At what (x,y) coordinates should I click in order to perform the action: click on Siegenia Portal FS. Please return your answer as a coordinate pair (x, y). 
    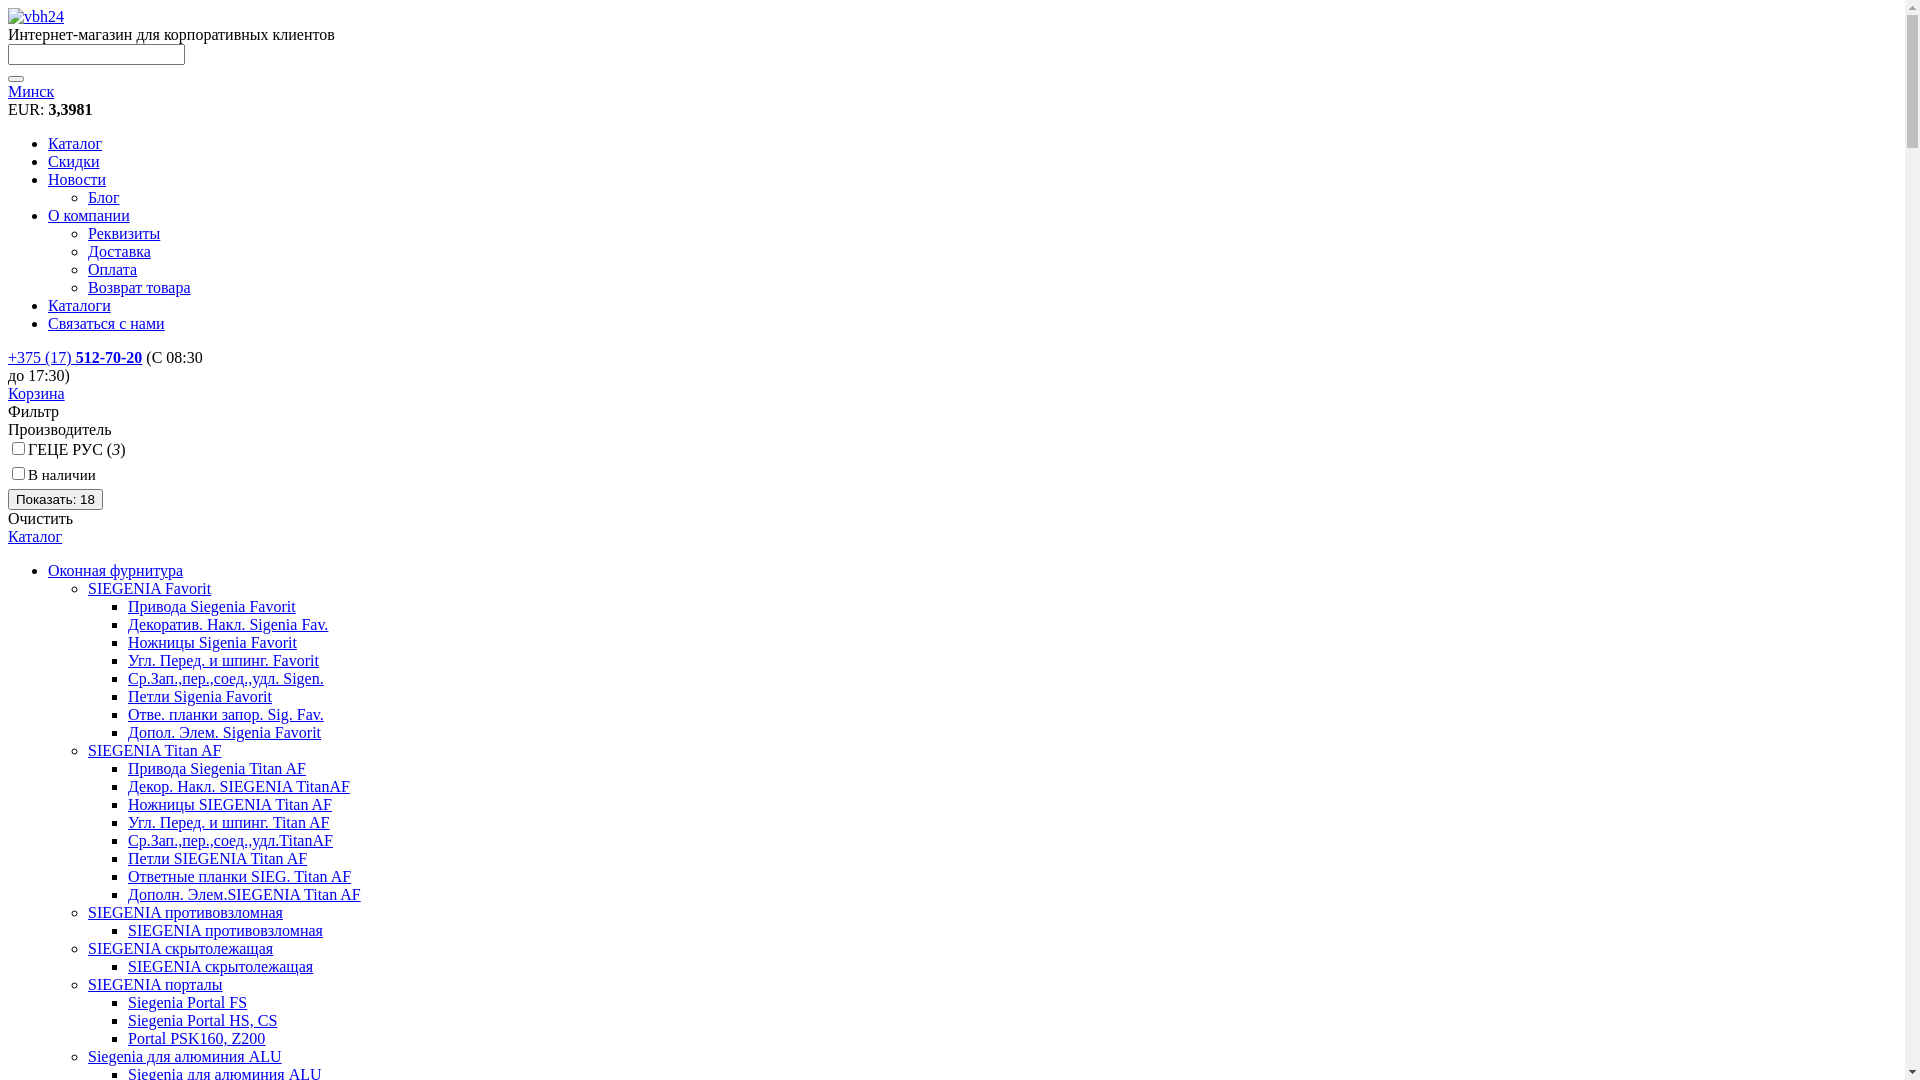
    Looking at the image, I should click on (187, 1002).